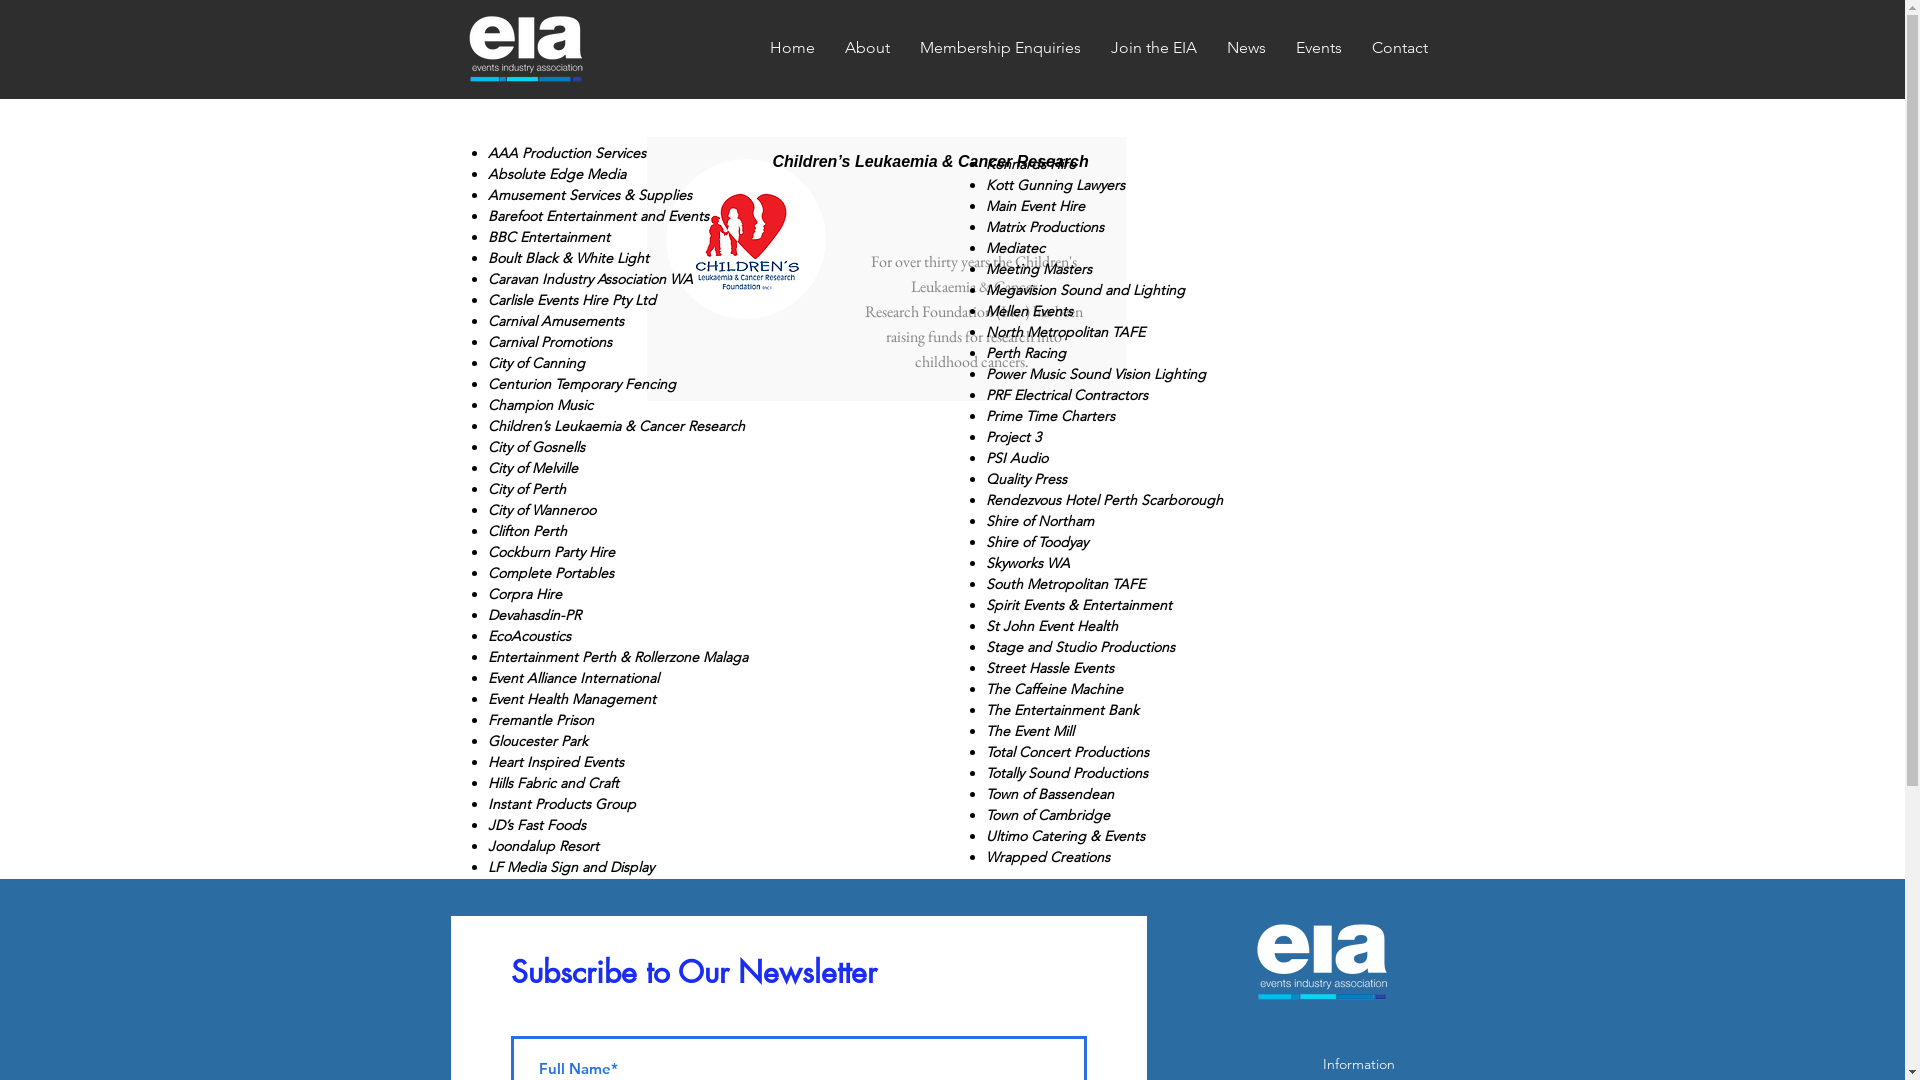 The height and width of the screenshot is (1080, 1920). What do you see at coordinates (567, 153) in the screenshot?
I see `AAA Production Services` at bounding box center [567, 153].